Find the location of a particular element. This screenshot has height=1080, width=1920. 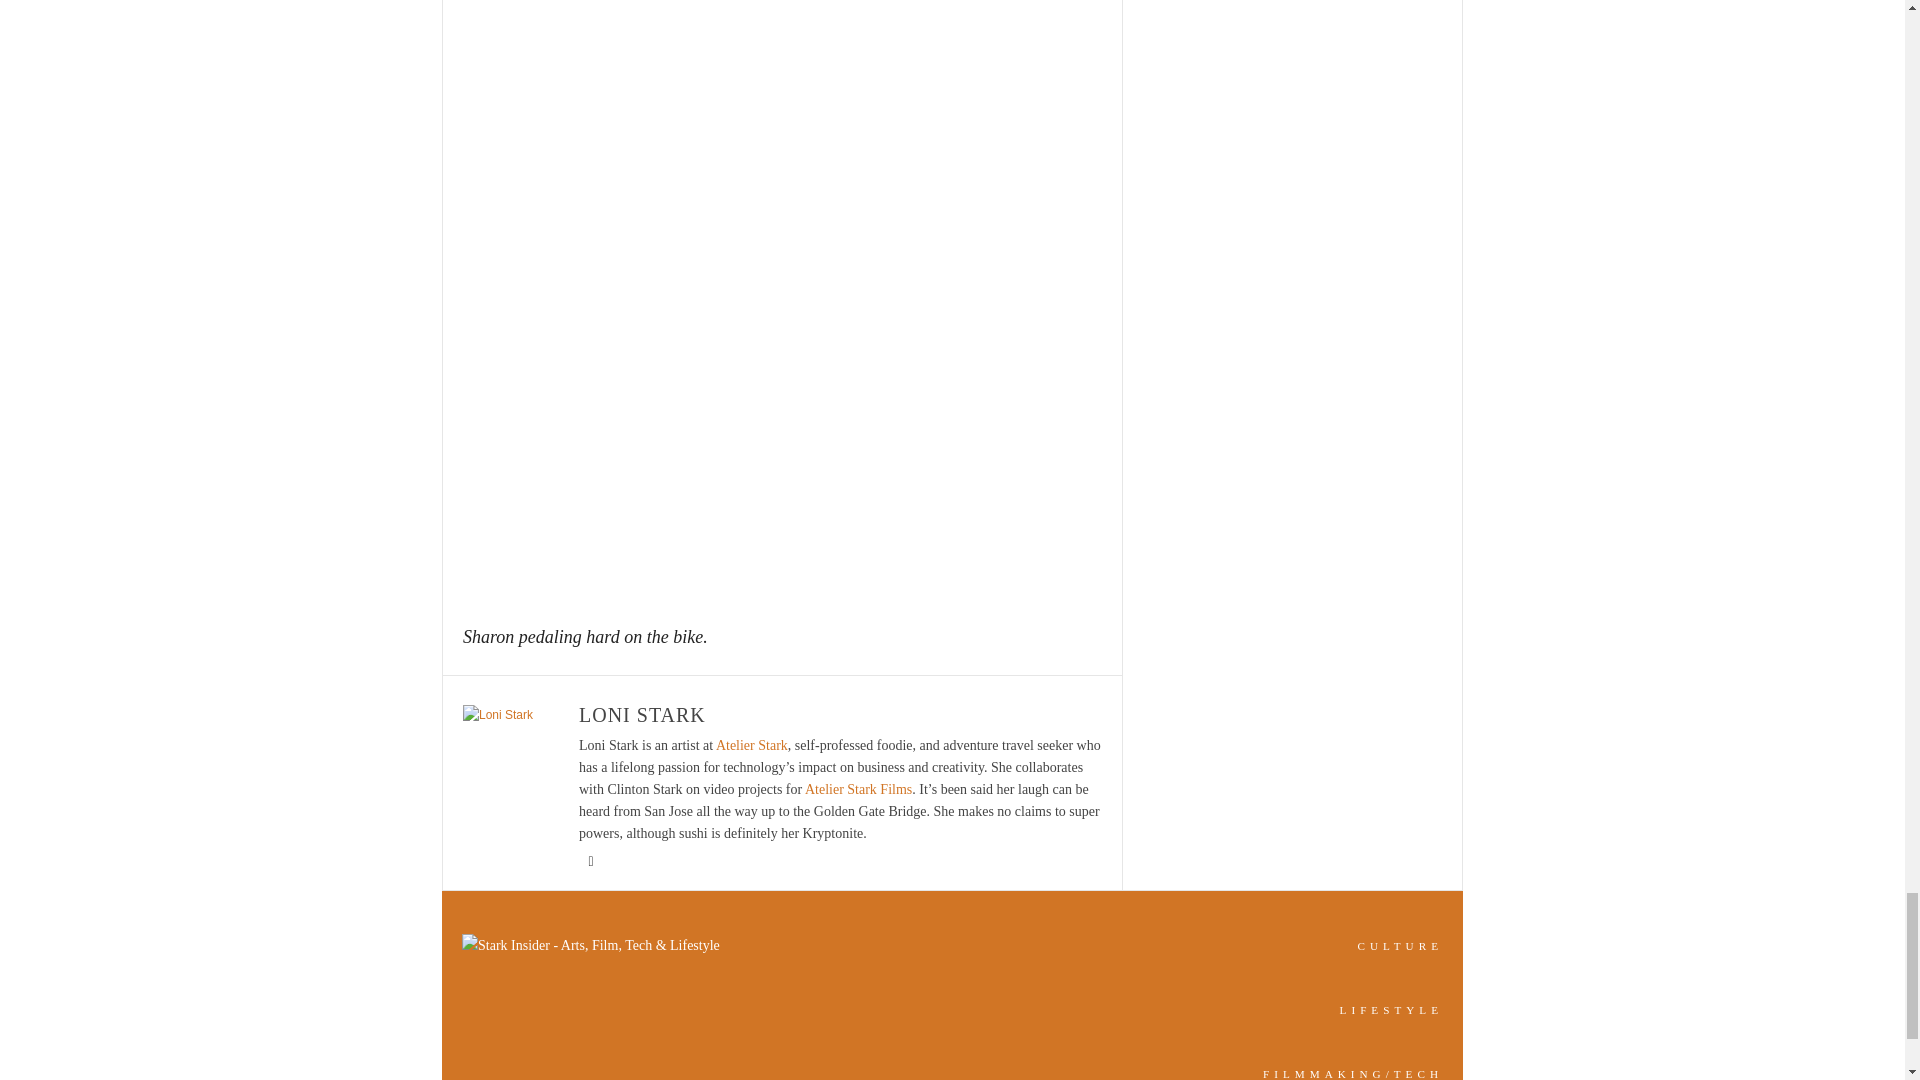

Instagram is located at coordinates (590, 862).